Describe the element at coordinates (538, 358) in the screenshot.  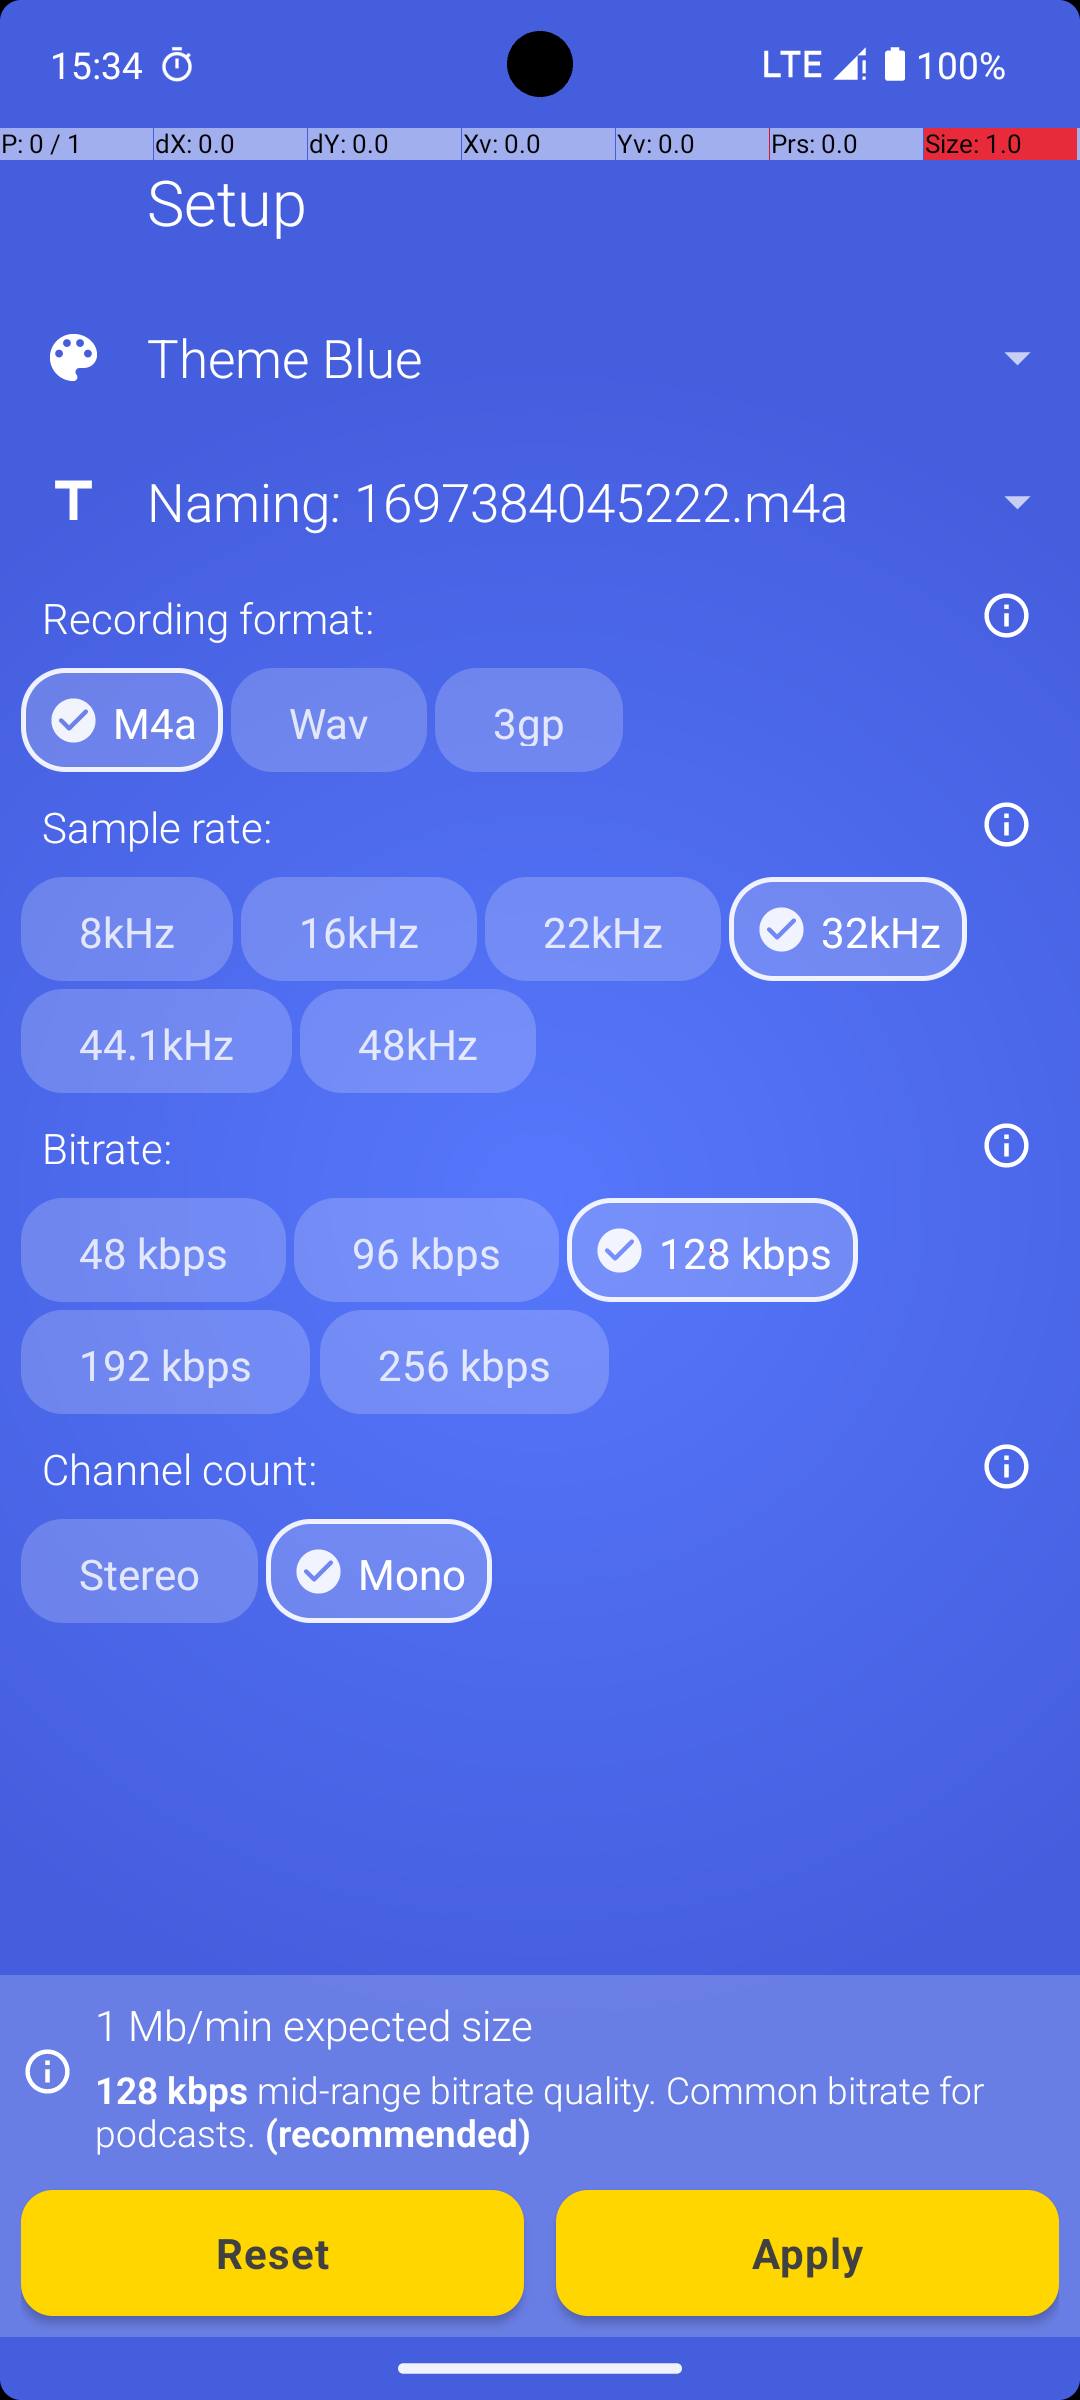
I see `Theme Blue` at that location.